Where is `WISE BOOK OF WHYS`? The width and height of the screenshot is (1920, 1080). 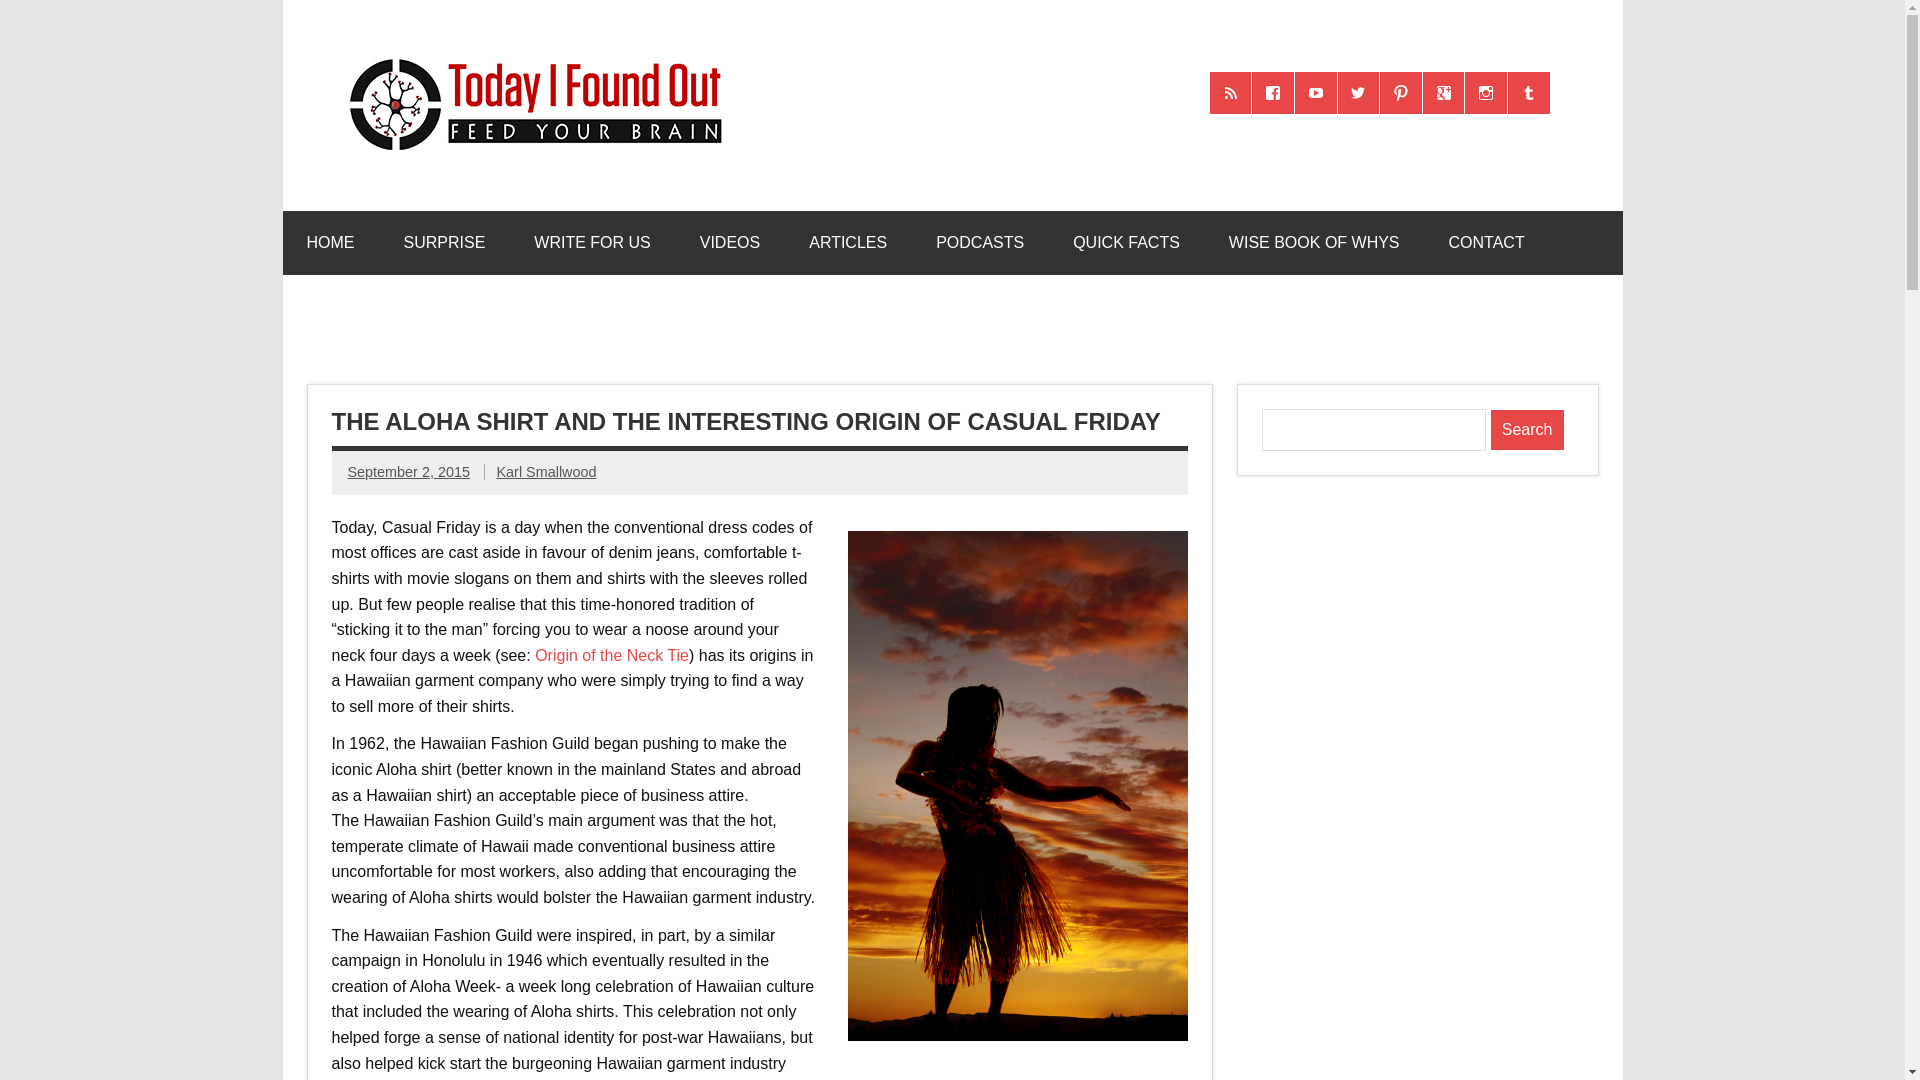 WISE BOOK OF WHYS is located at coordinates (1314, 242).